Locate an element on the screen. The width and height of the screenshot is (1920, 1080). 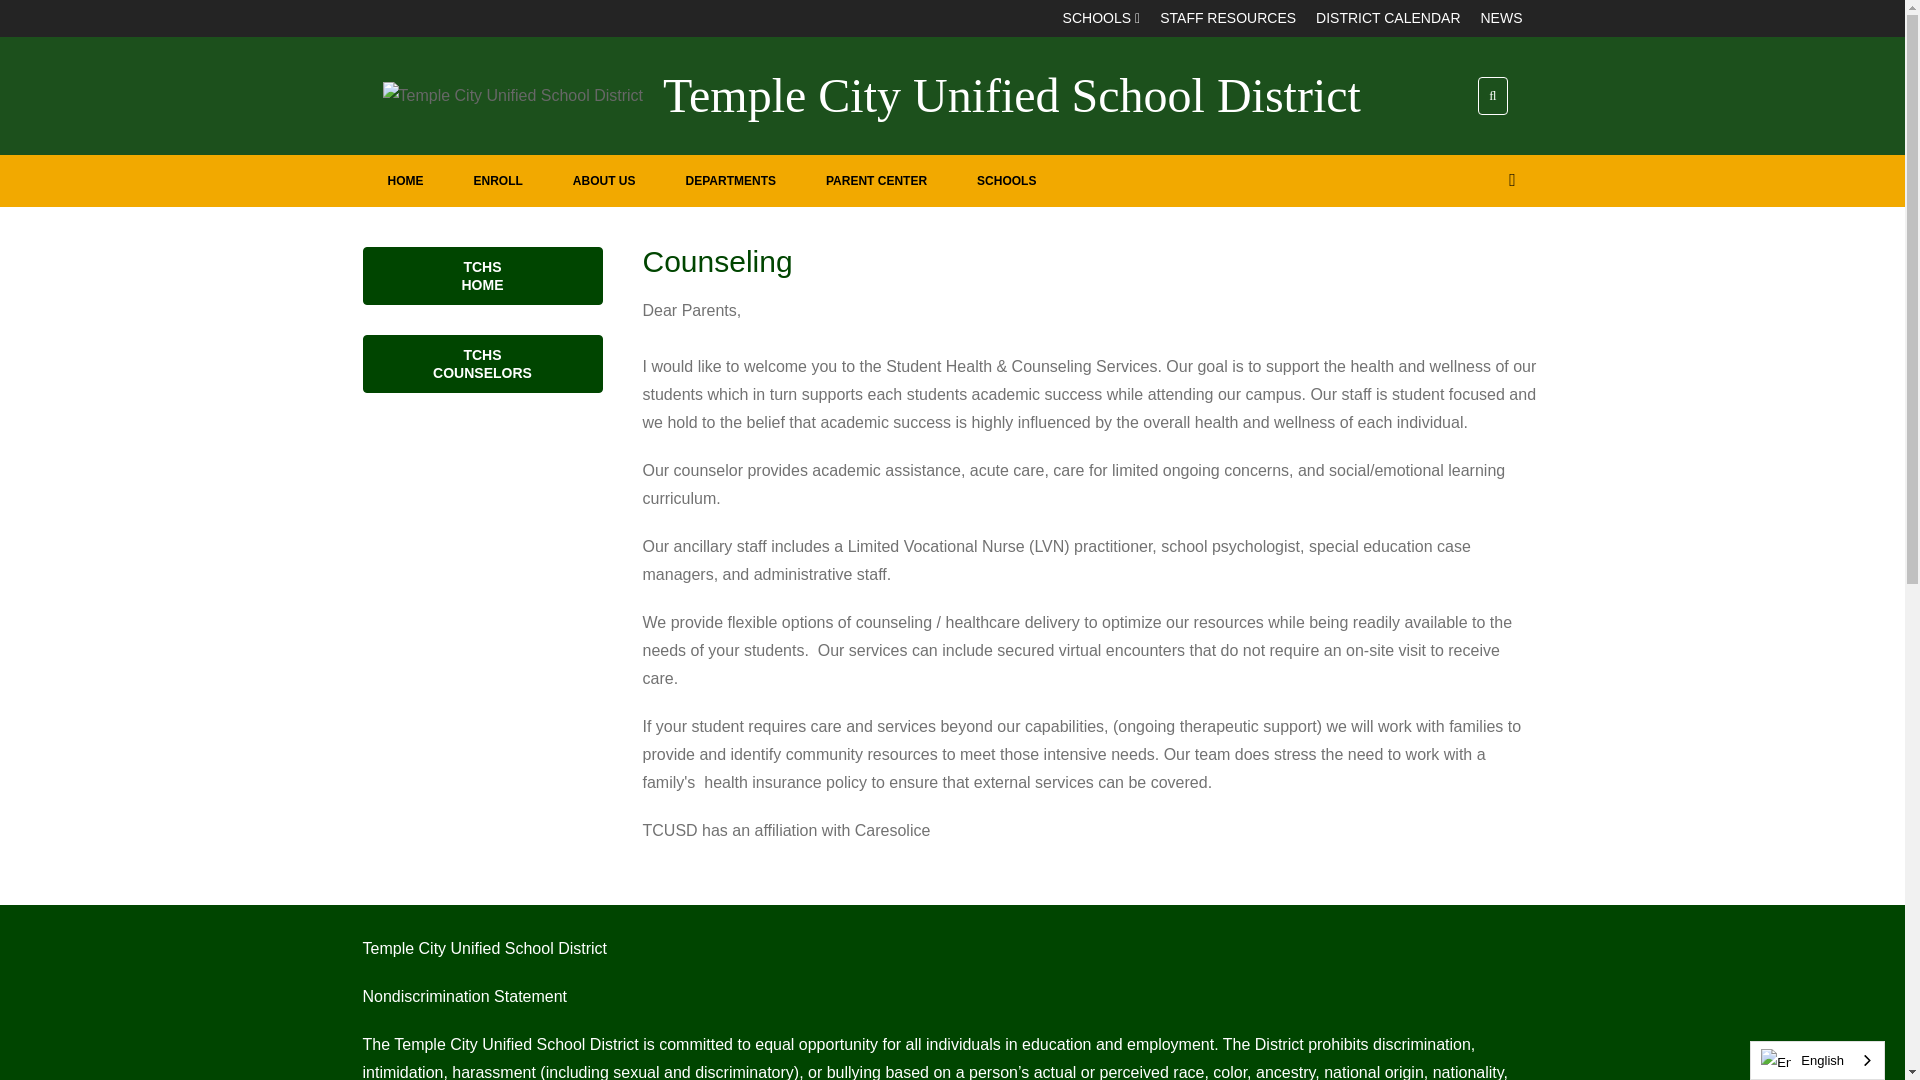
ENROLL is located at coordinates (497, 181).